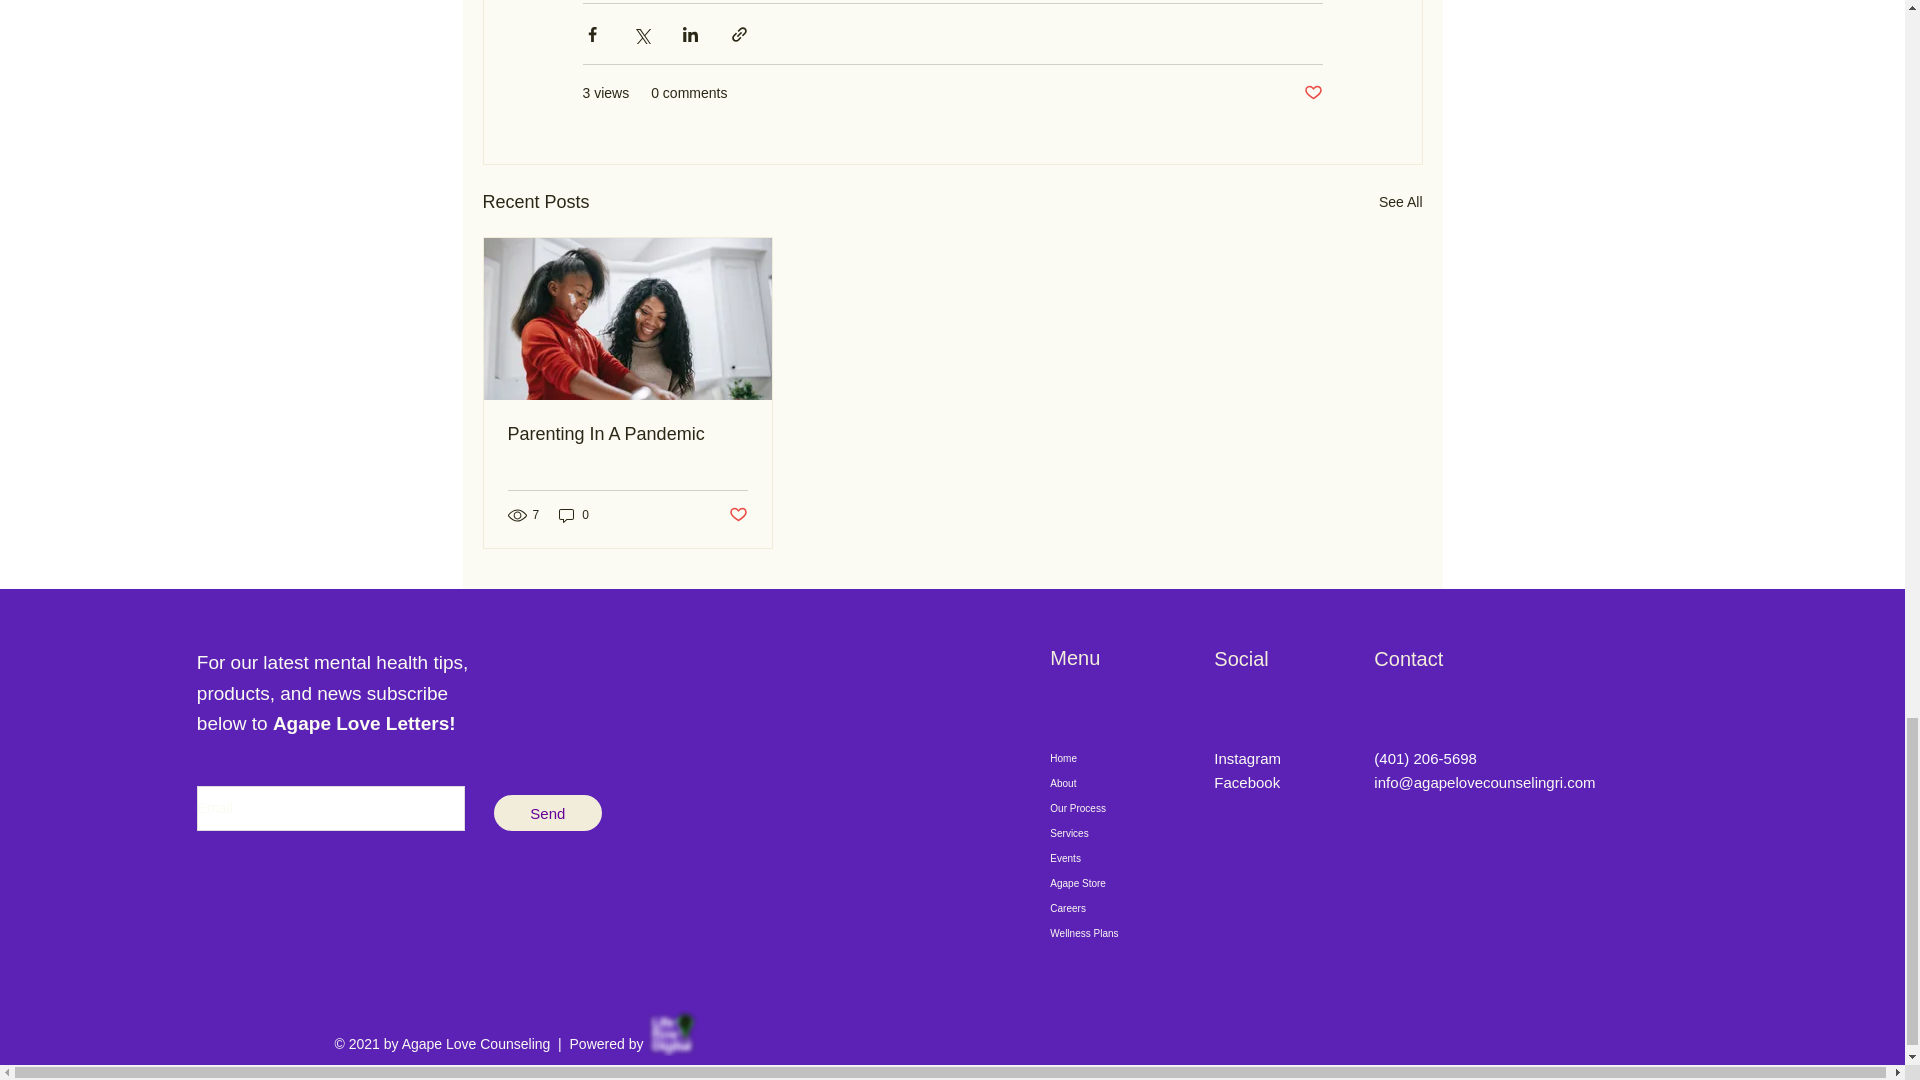 This screenshot has width=1920, height=1080. What do you see at coordinates (574, 515) in the screenshot?
I see `0` at bounding box center [574, 515].